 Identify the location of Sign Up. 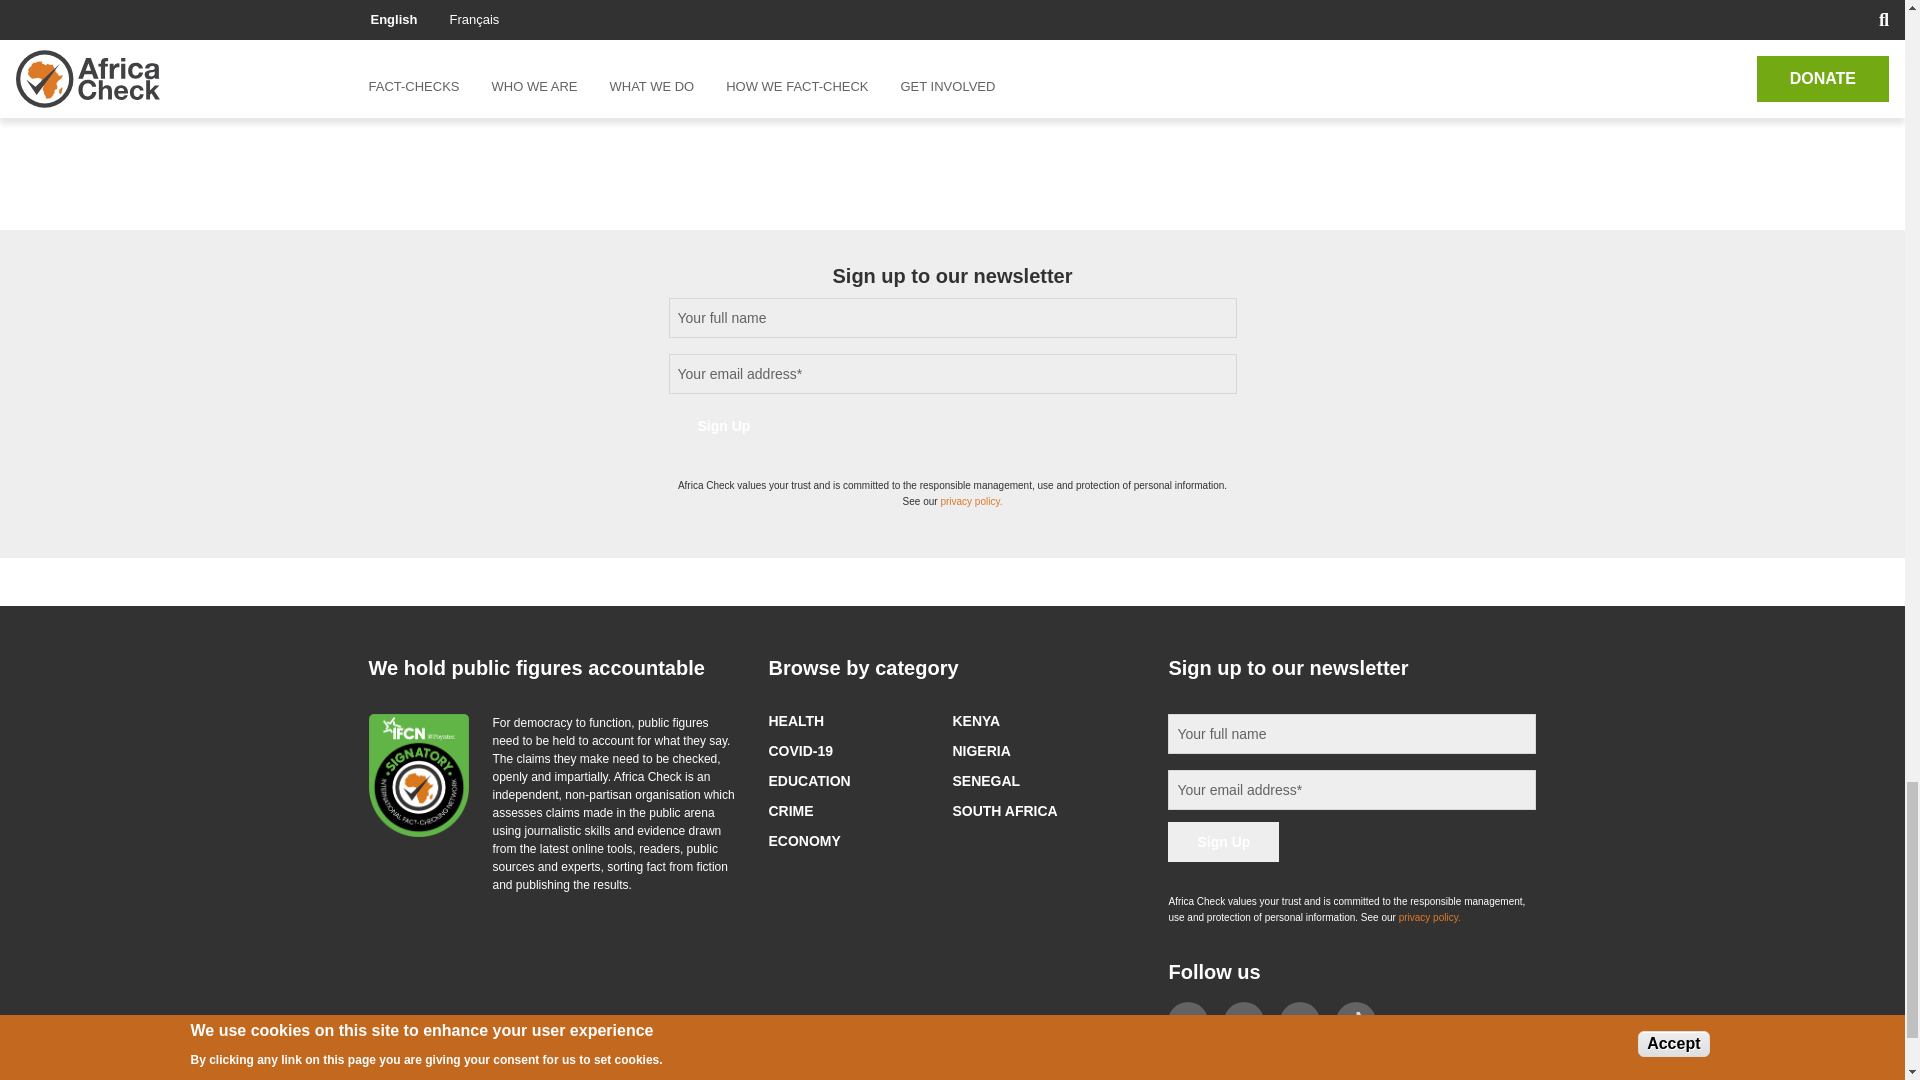
(724, 426).